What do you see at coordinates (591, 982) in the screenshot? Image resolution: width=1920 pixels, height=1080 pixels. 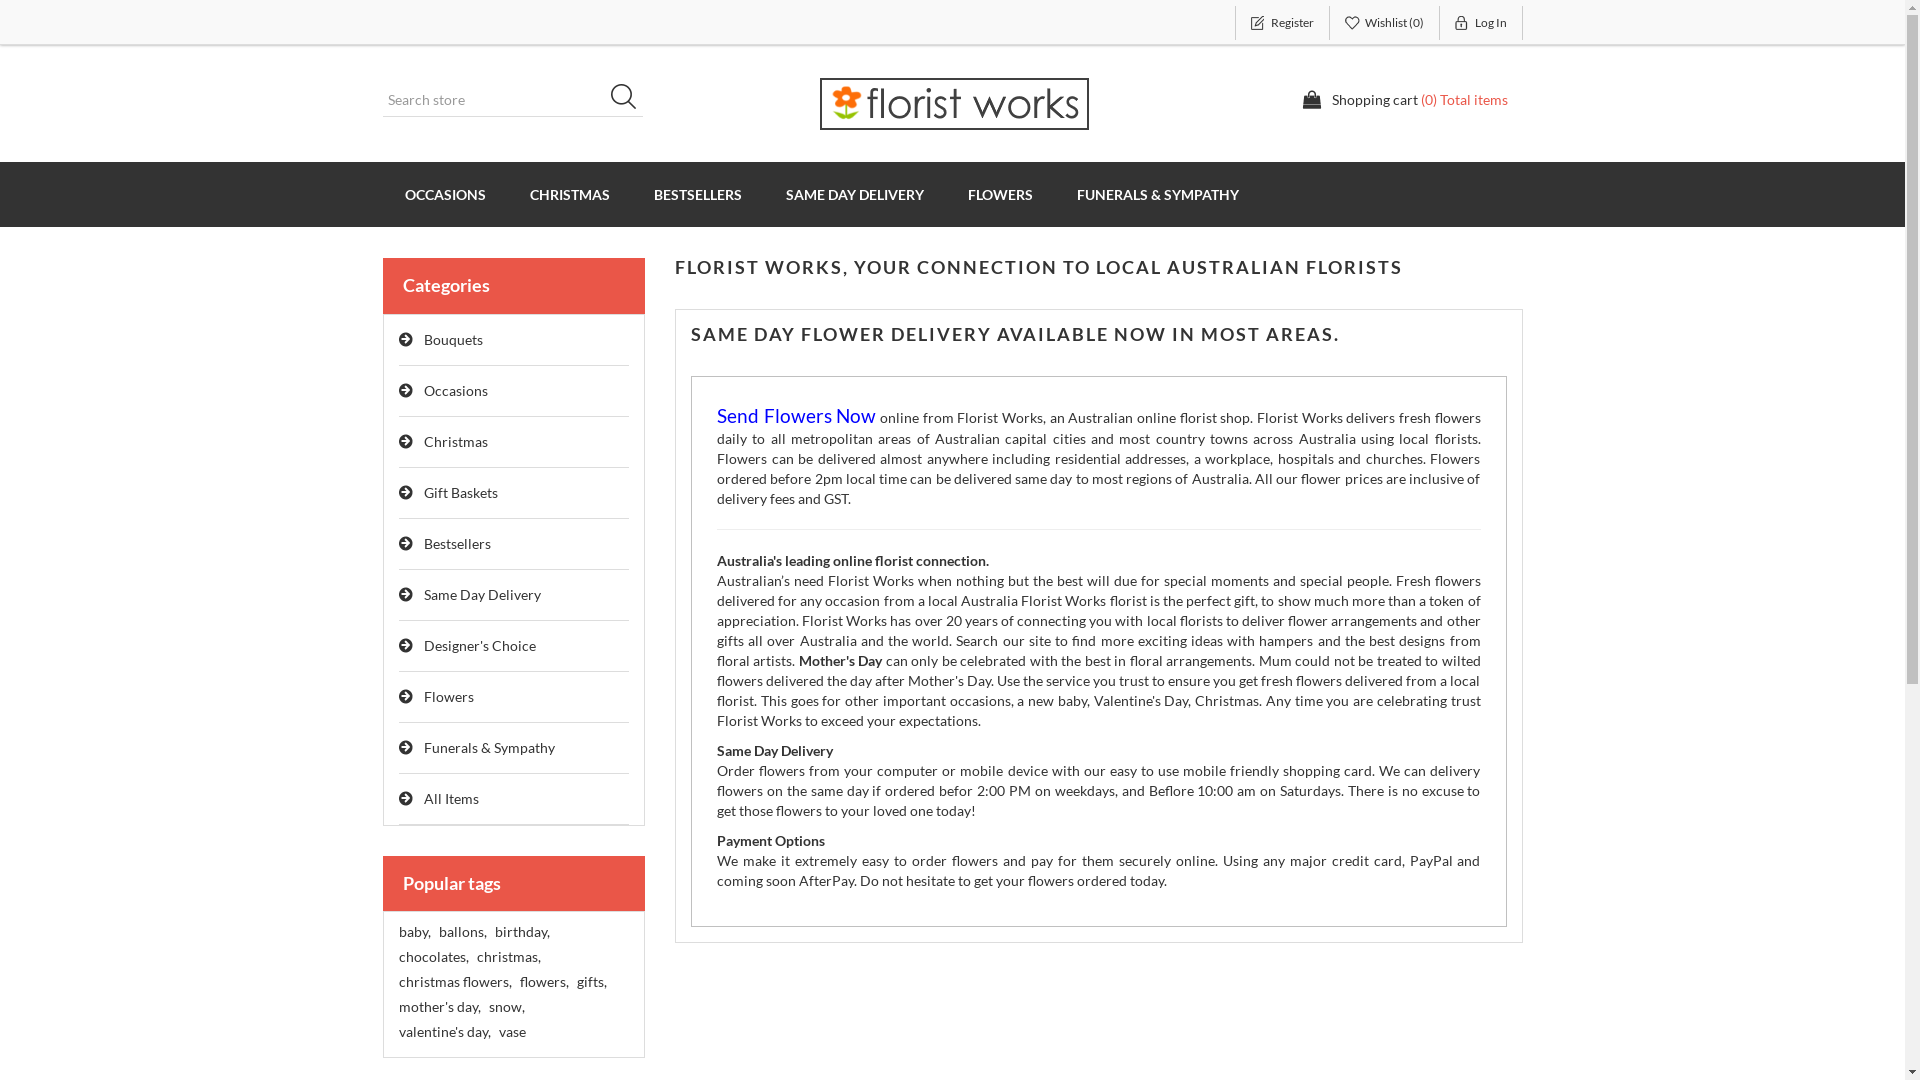 I see `gifts,` at bounding box center [591, 982].